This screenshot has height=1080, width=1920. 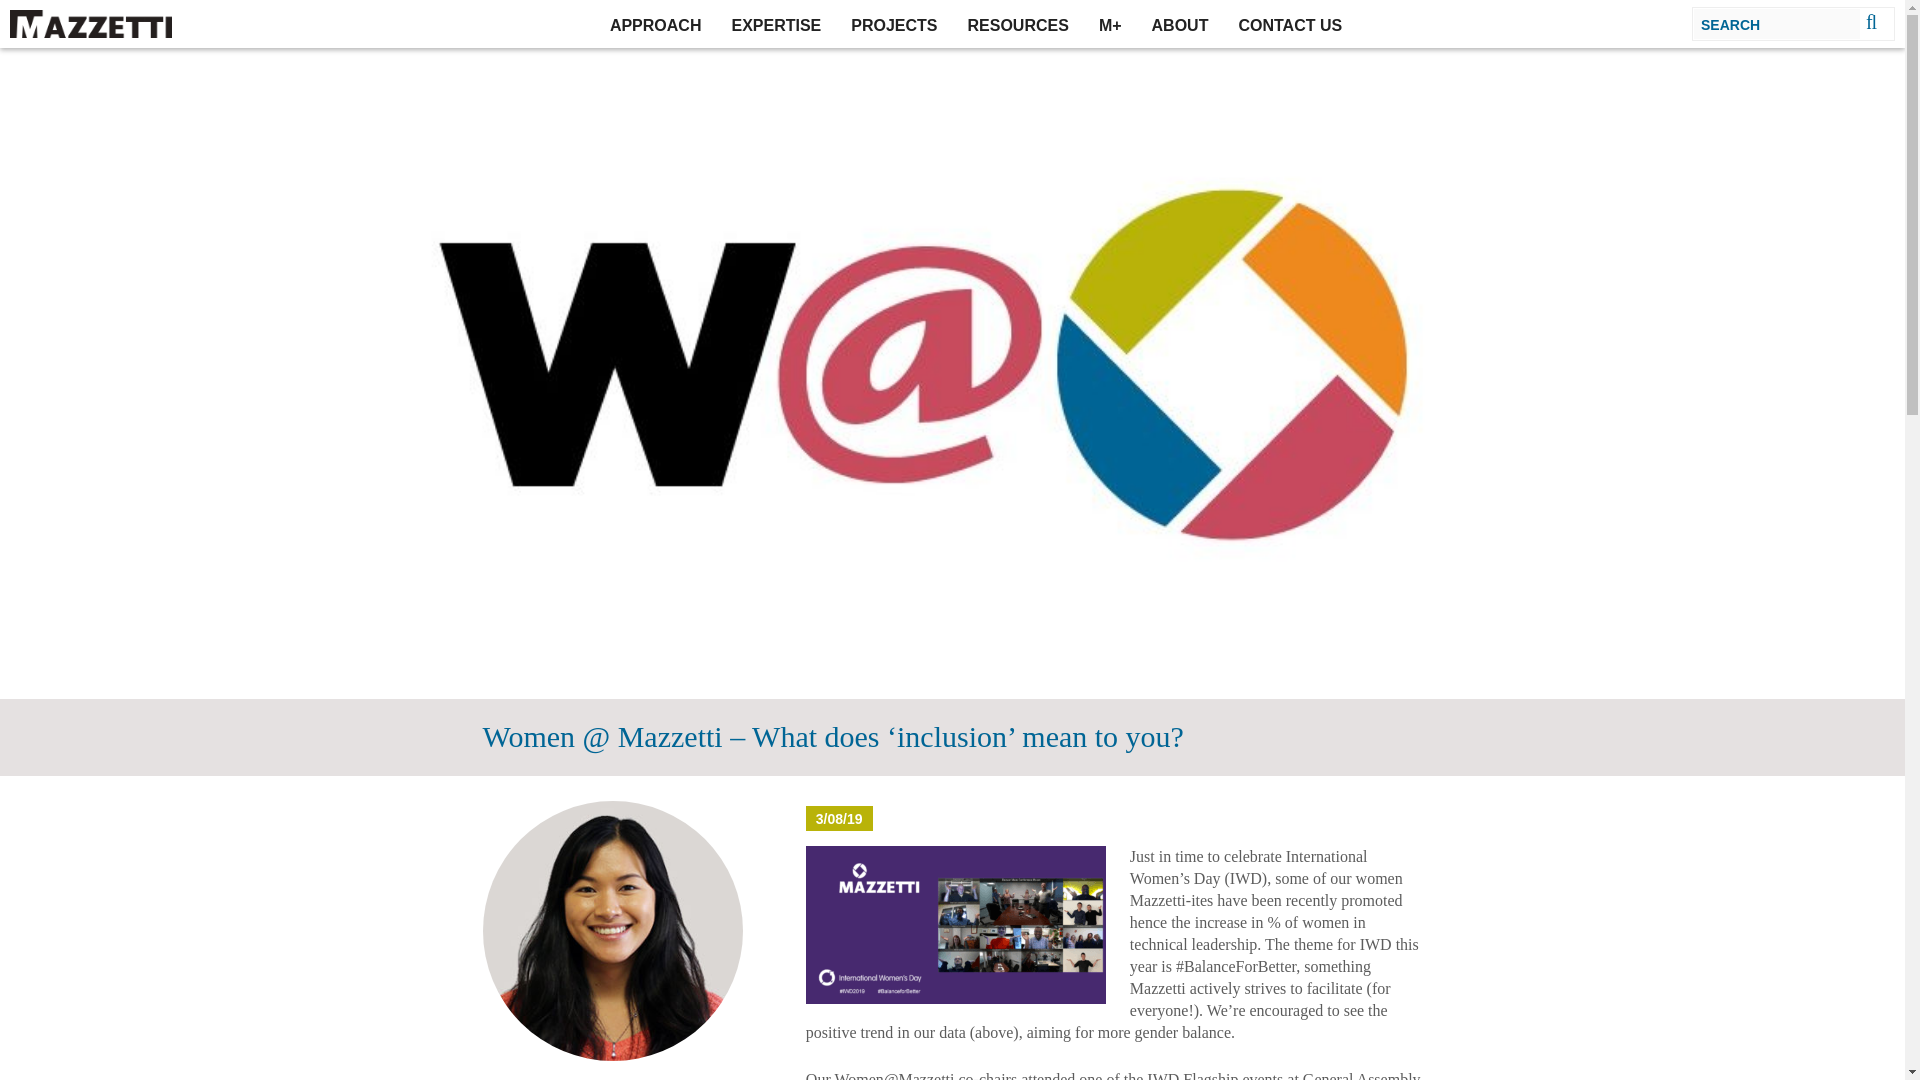 I want to click on APPROACH, so click(x=656, y=24).